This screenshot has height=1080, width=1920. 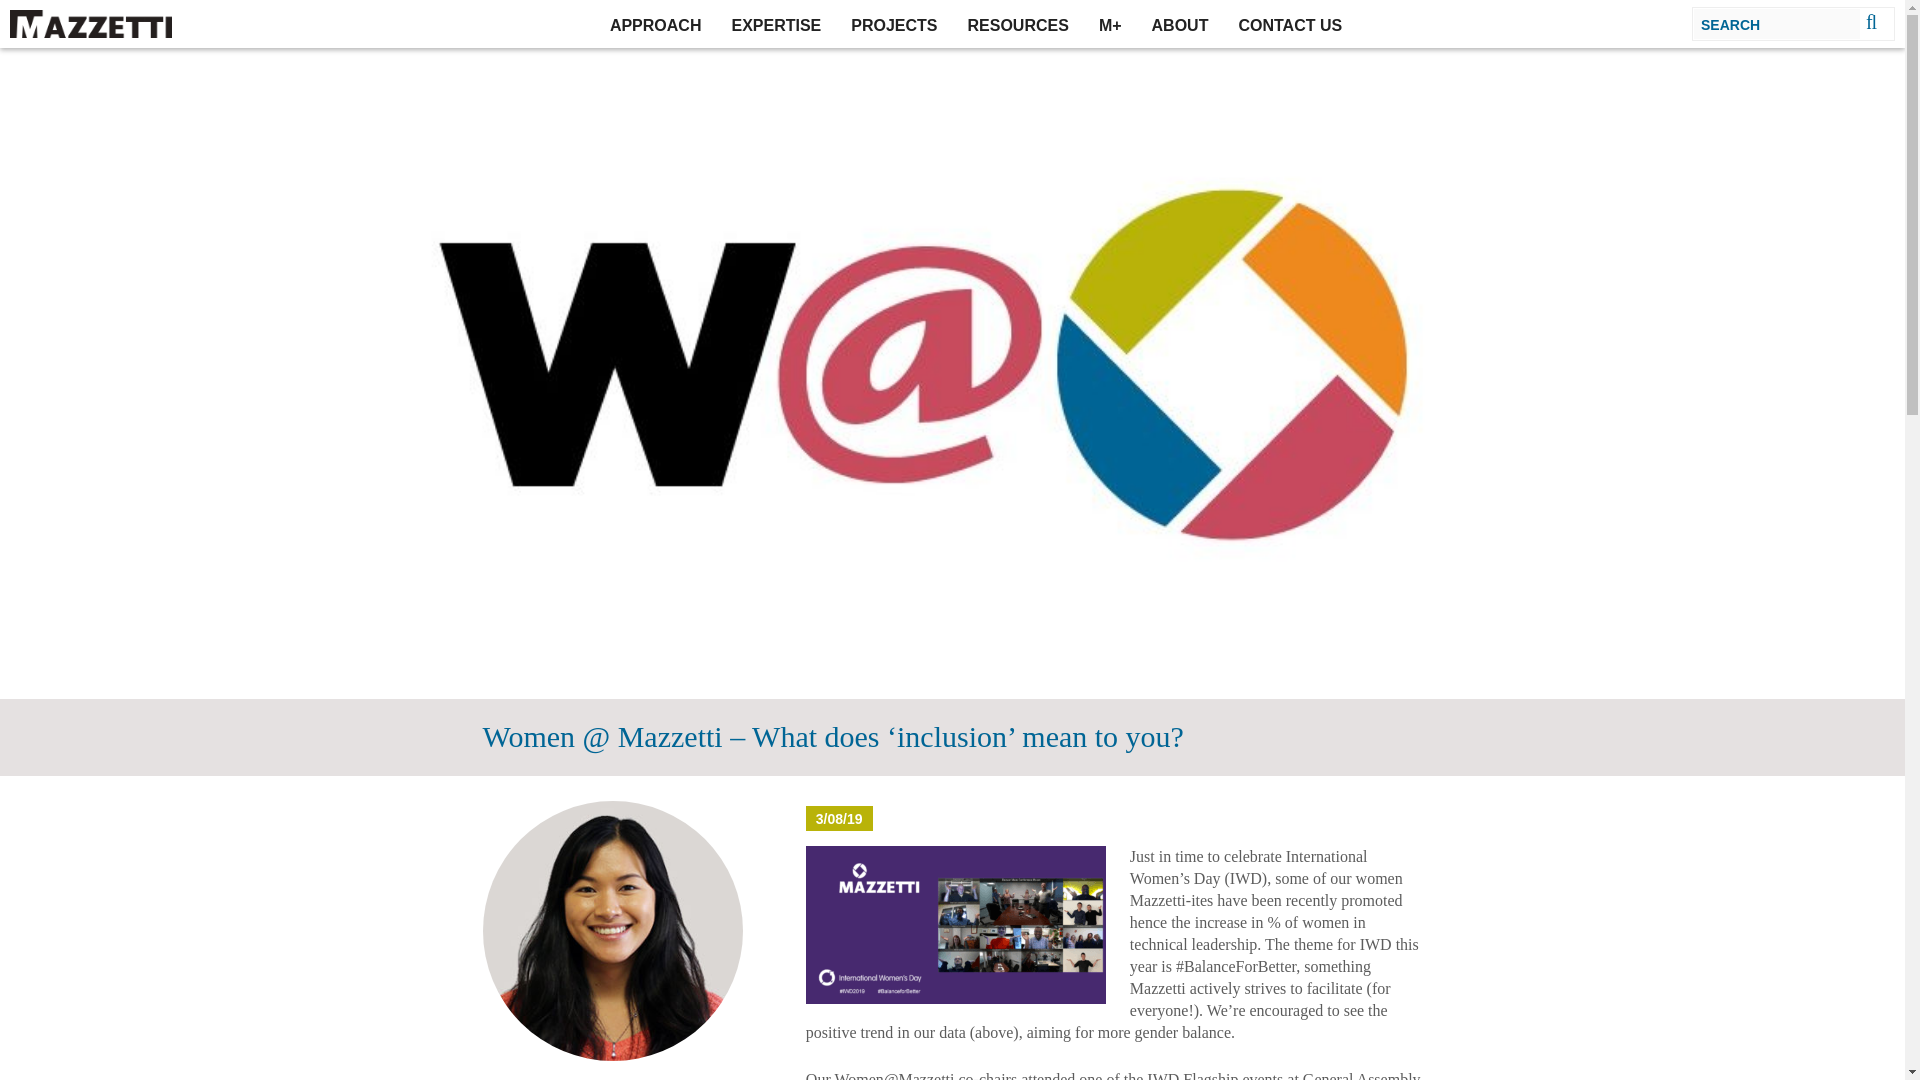 I want to click on APPROACH, so click(x=656, y=24).